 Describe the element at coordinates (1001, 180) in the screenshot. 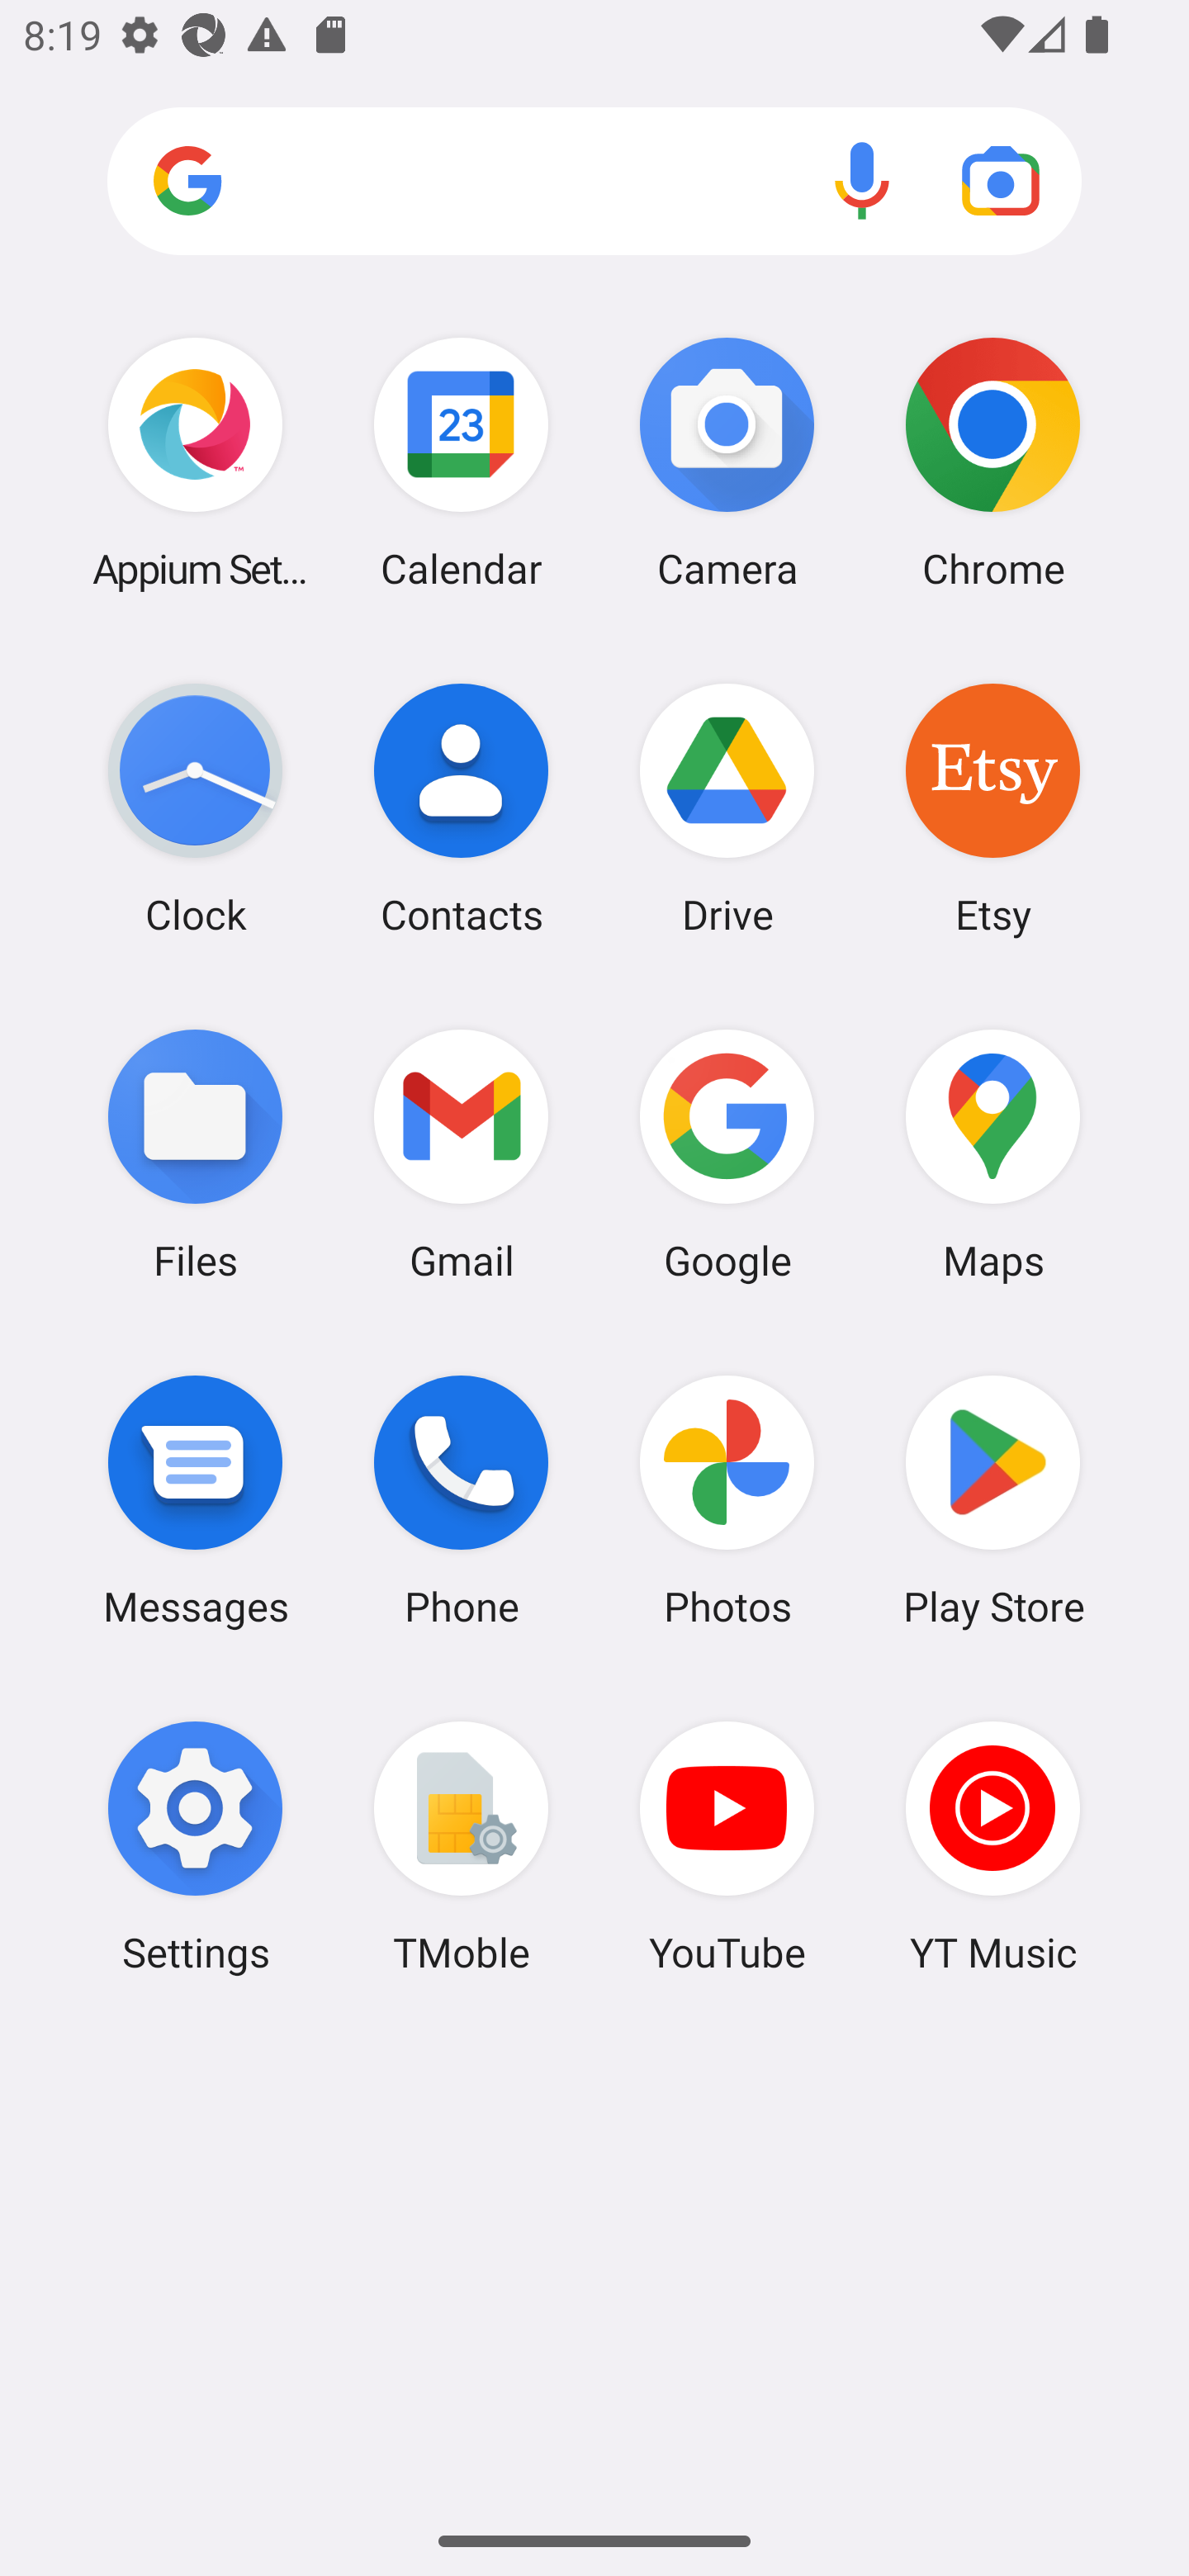

I see `Google Lens` at that location.